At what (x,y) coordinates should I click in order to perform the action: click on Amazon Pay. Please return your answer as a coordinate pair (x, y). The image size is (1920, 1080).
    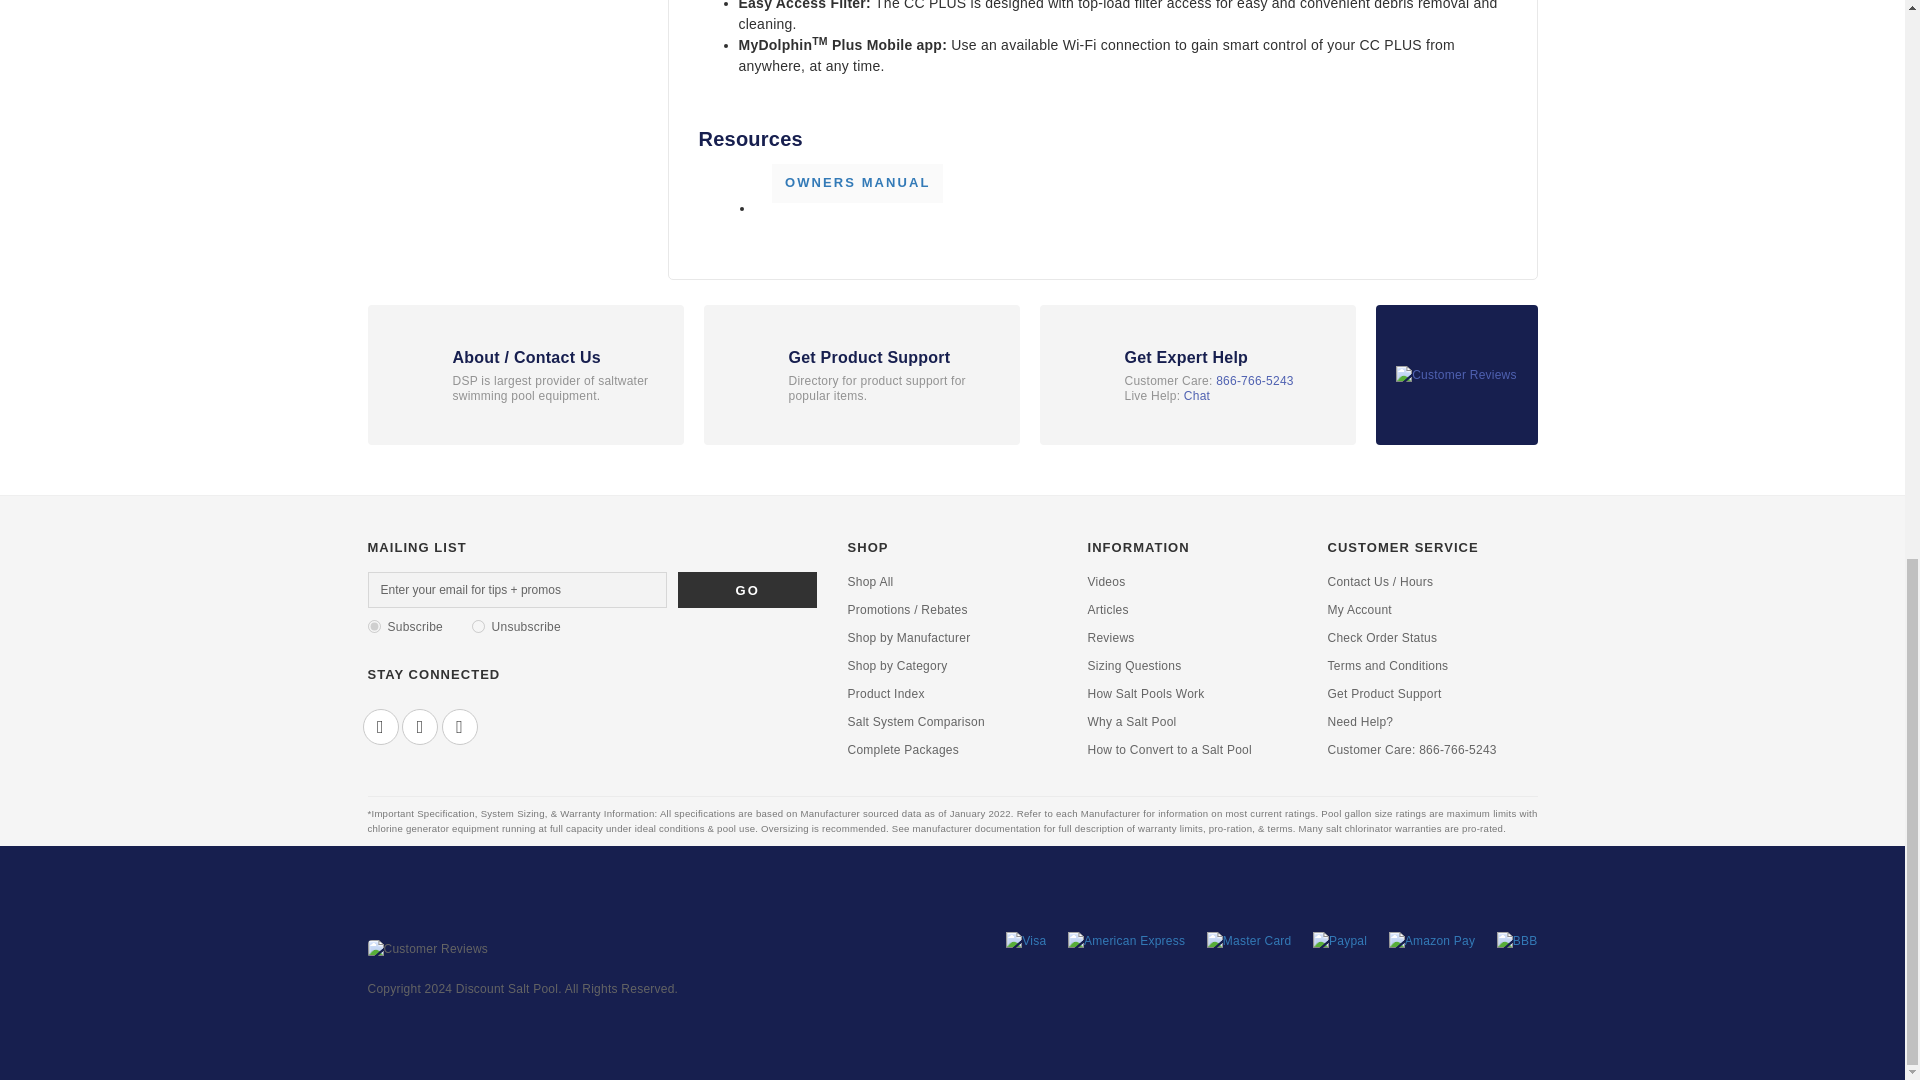
    Looking at the image, I should click on (1431, 947).